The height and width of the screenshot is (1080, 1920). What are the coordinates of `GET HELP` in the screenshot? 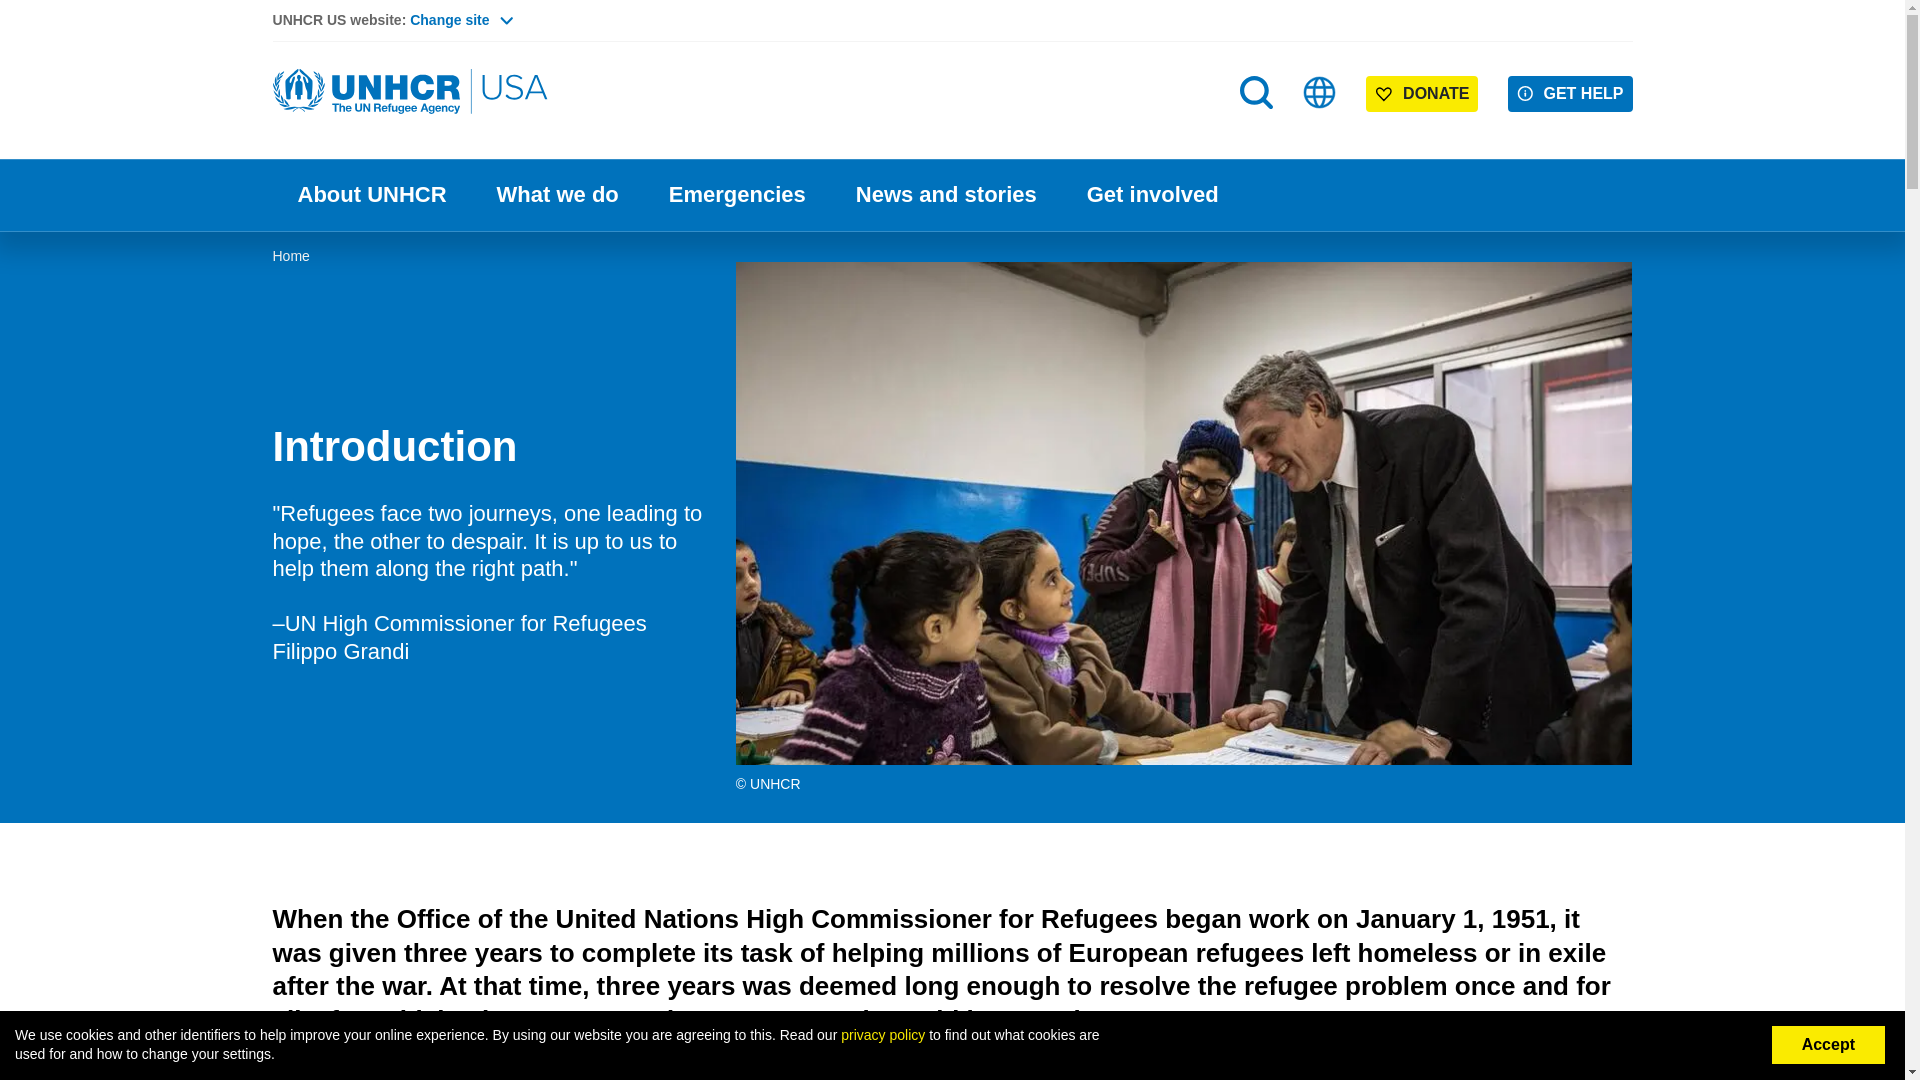 It's located at (1570, 94).